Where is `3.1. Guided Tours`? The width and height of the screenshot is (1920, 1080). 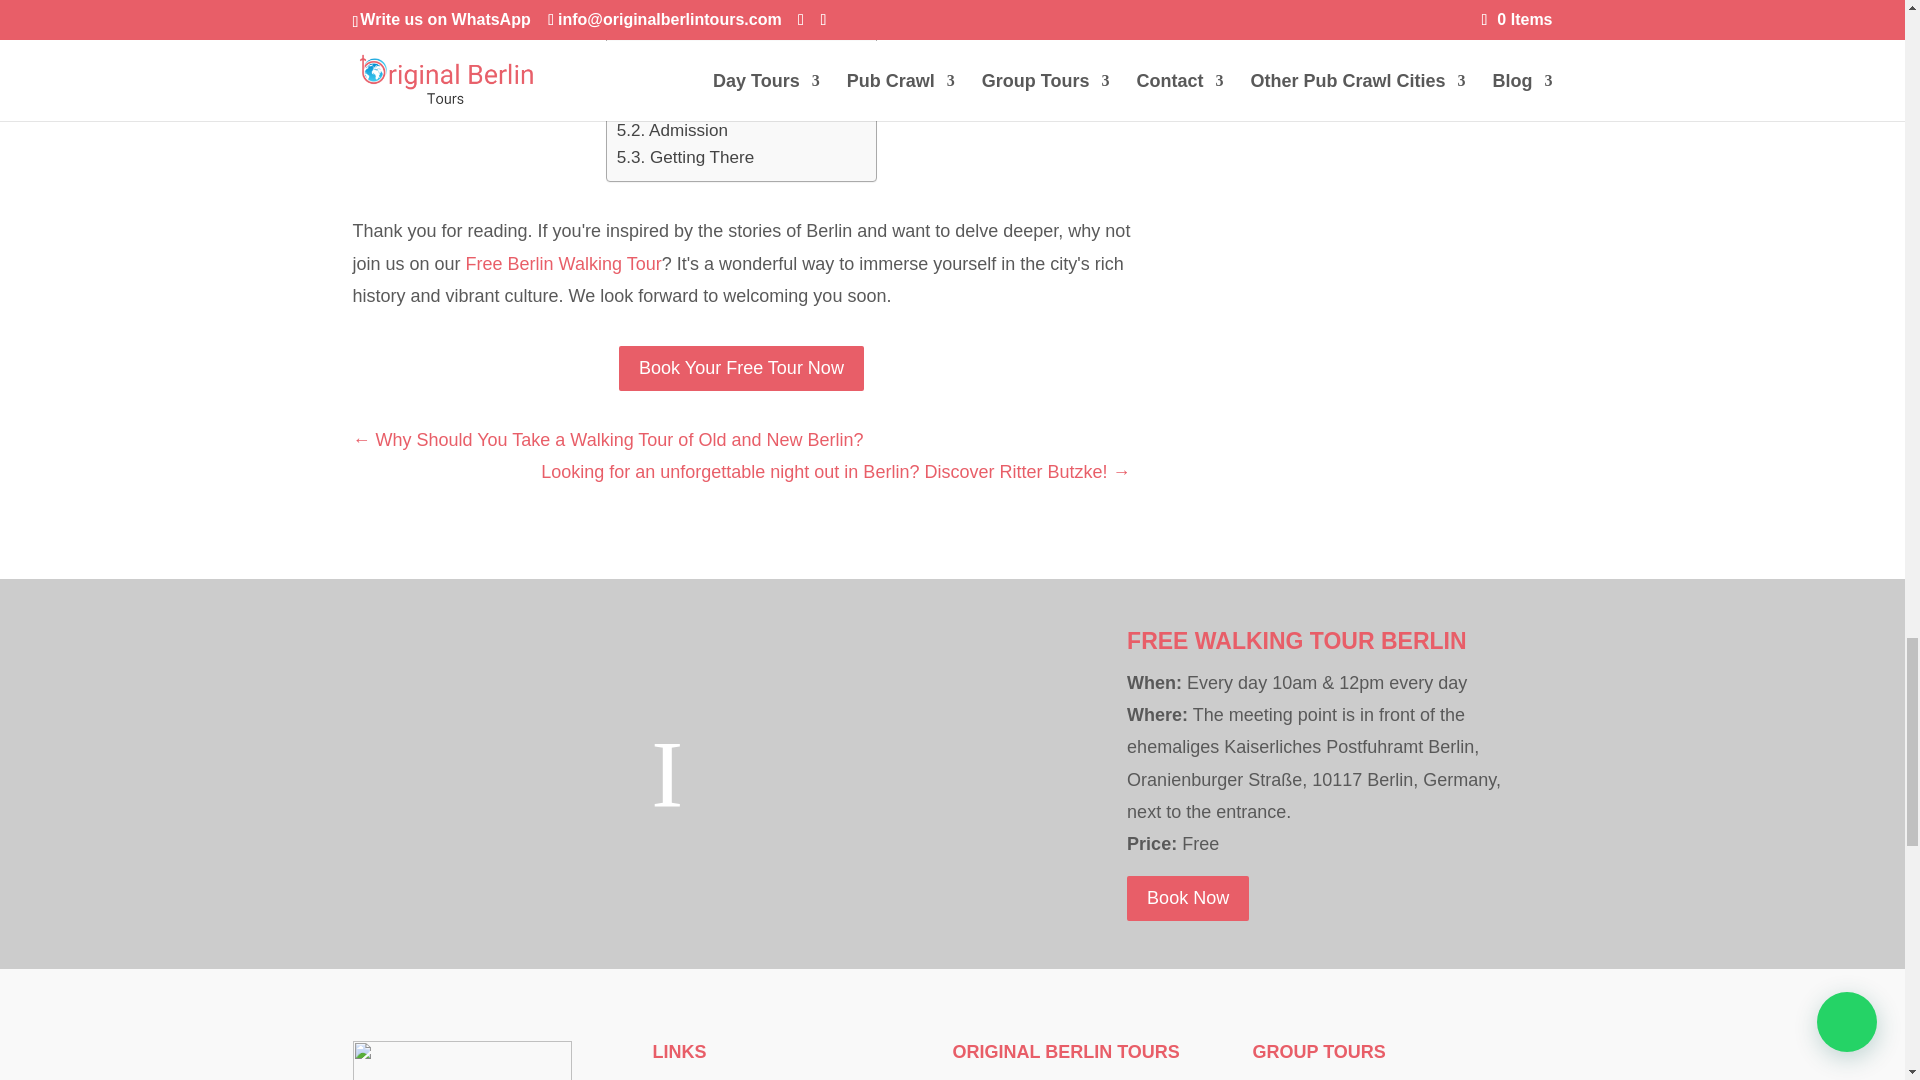
3.1. Guided Tours is located at coordinates (684, 20).